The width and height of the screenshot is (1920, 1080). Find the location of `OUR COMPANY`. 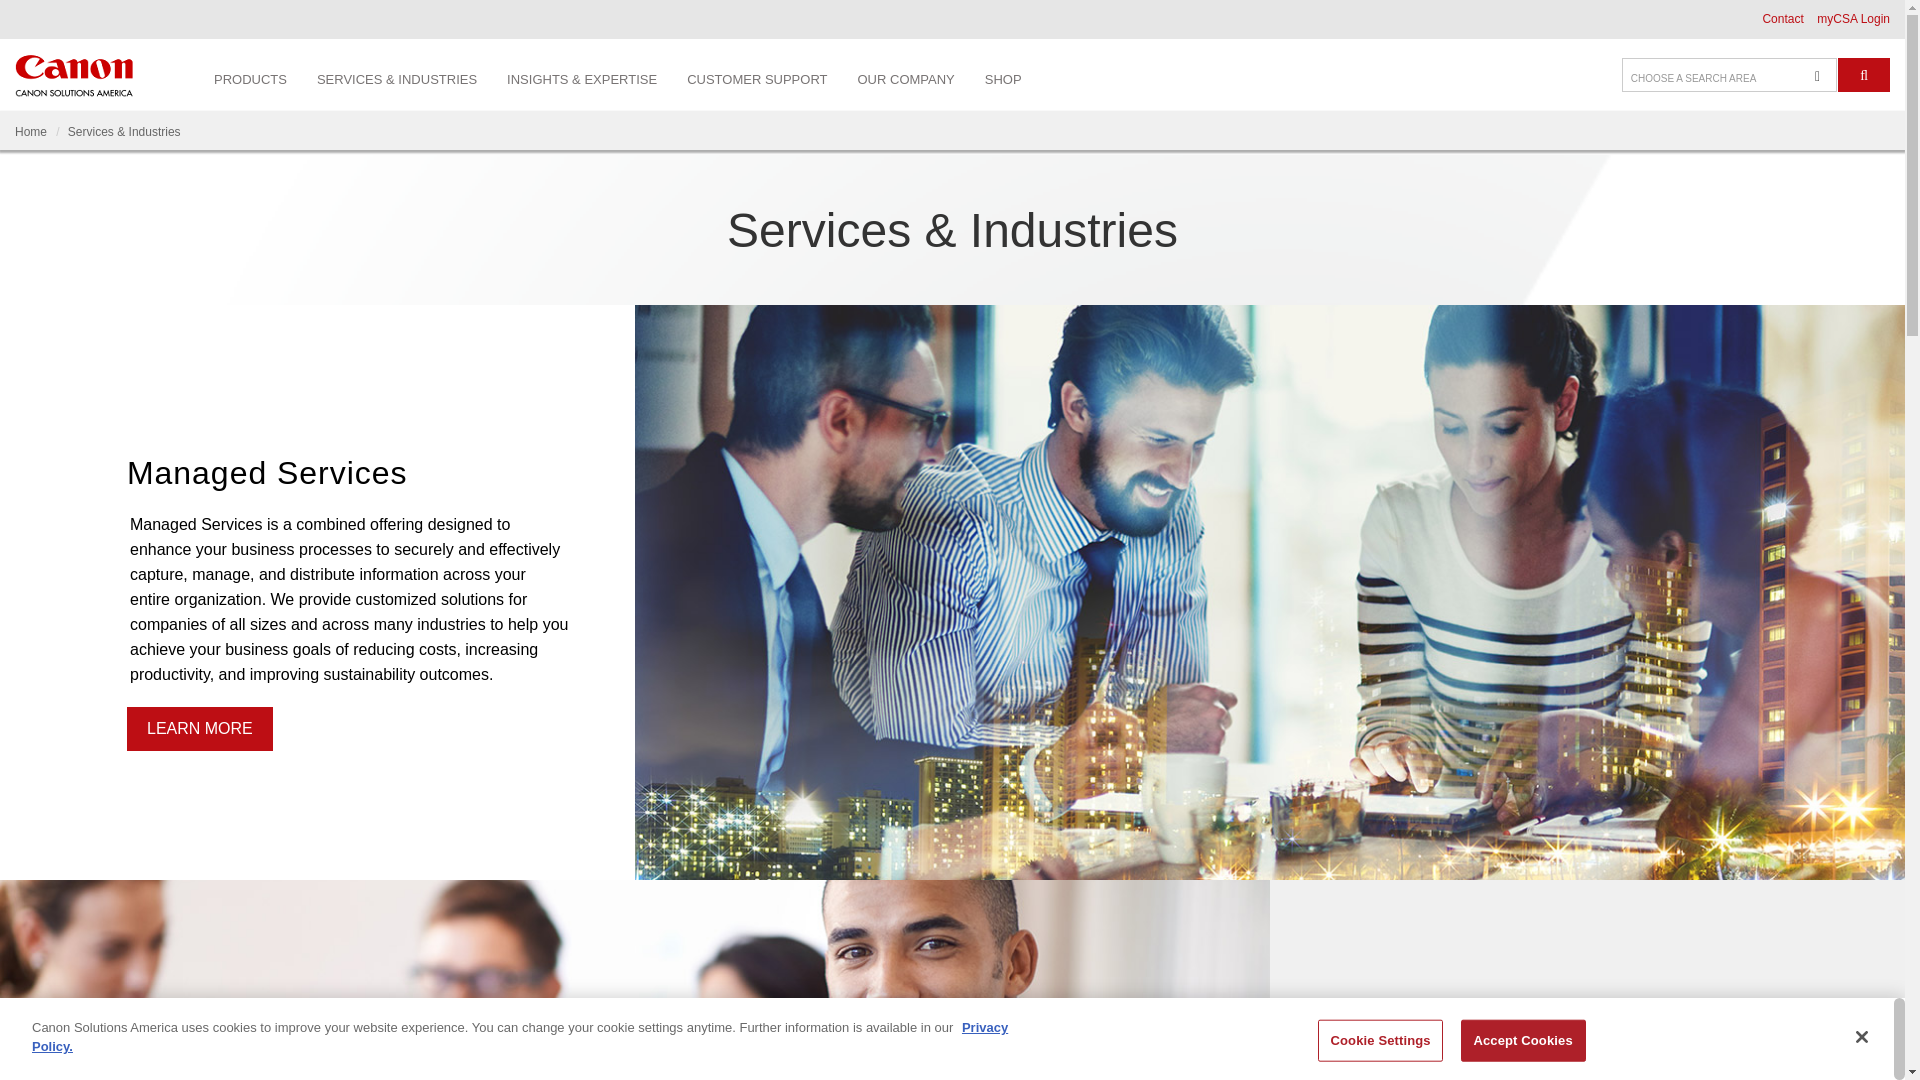

OUR COMPANY is located at coordinates (906, 77).